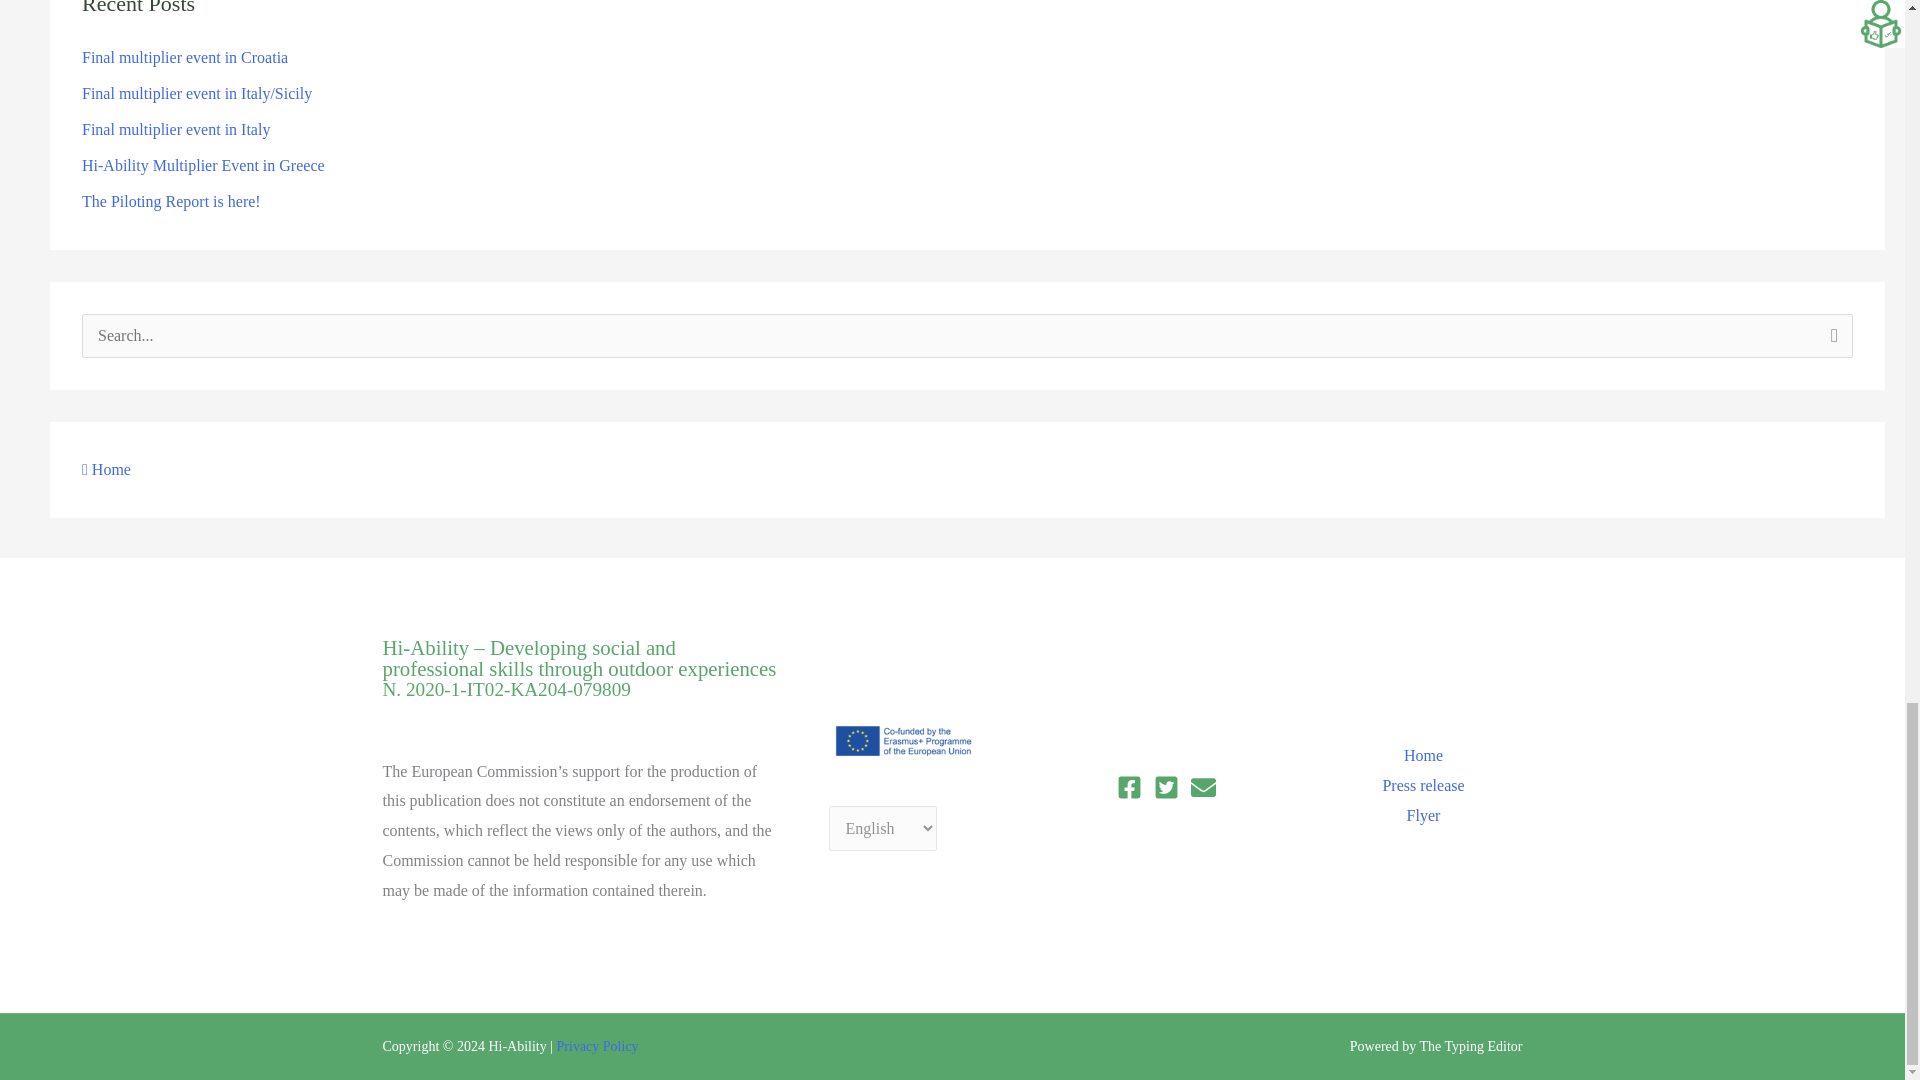  Describe the element at coordinates (176, 129) in the screenshot. I see `Final multiplier event in Italy` at that location.